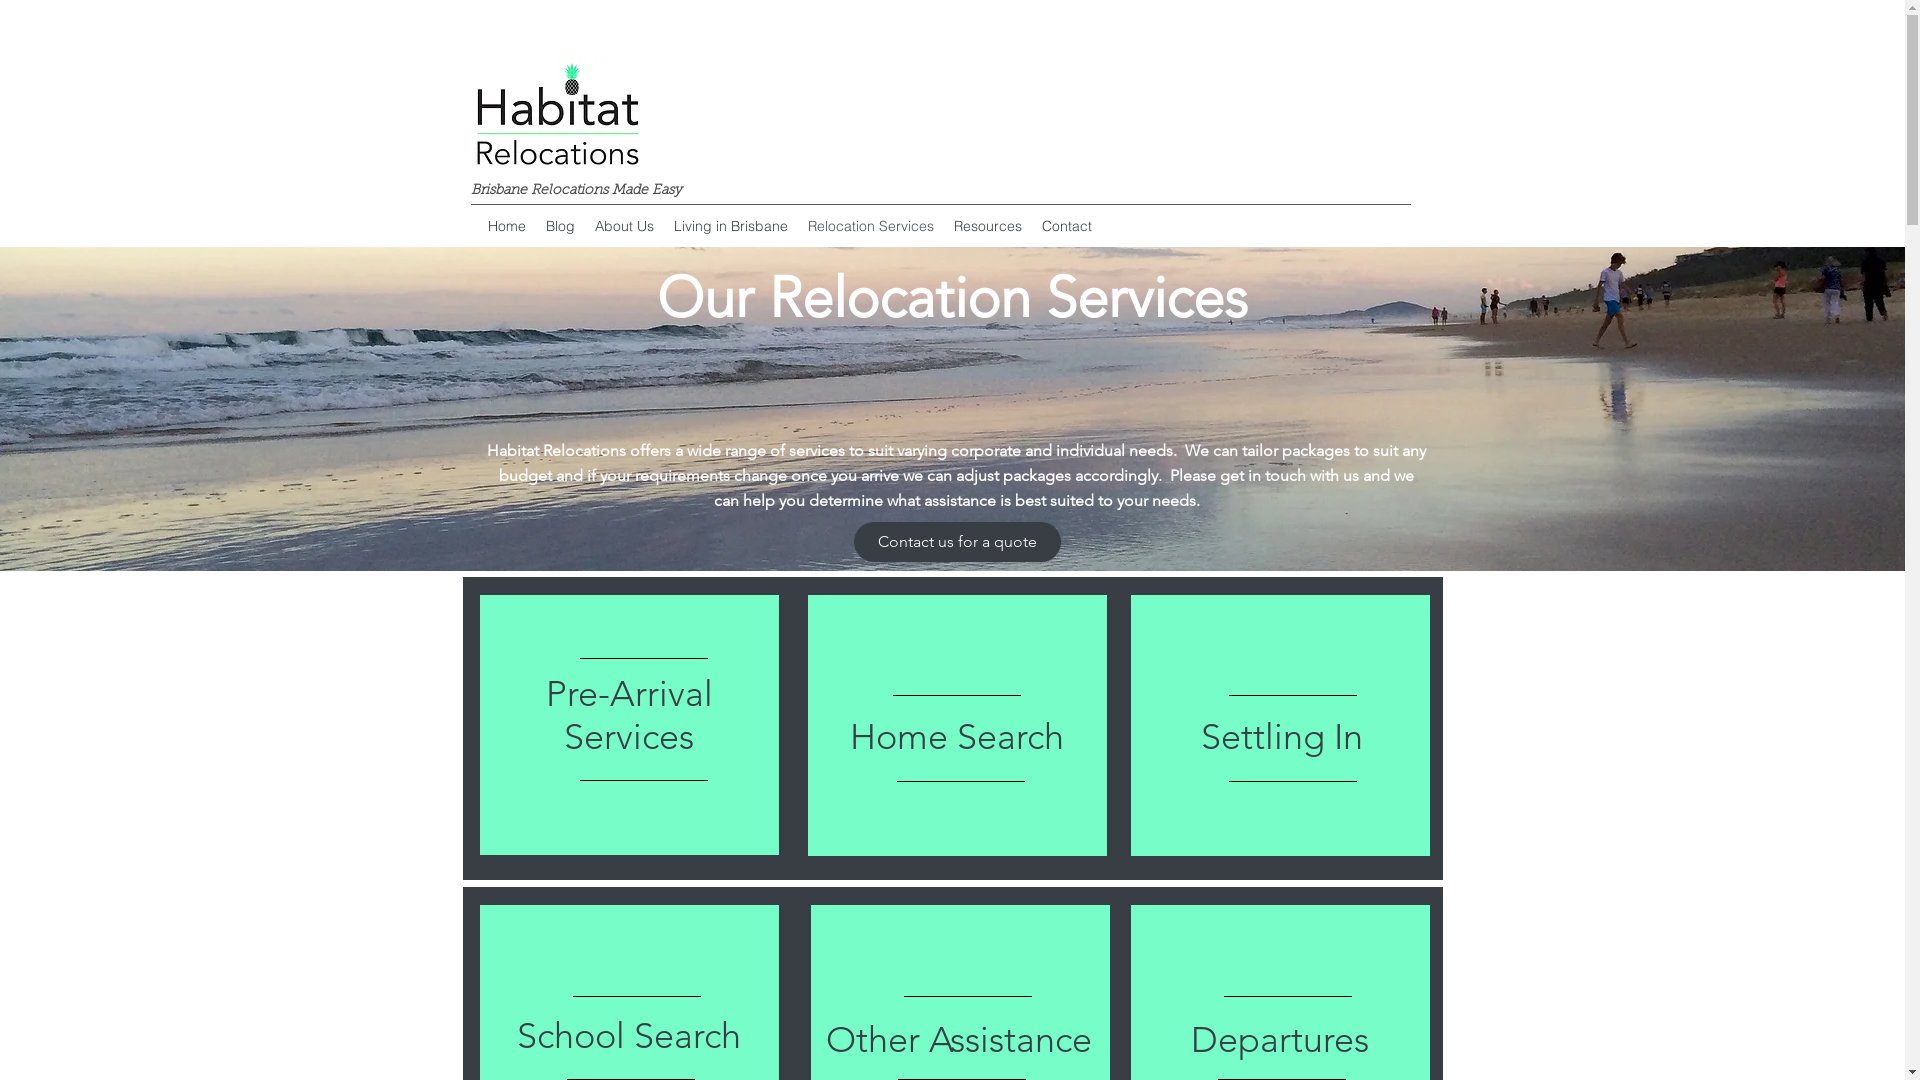  I want to click on Home, so click(507, 226).